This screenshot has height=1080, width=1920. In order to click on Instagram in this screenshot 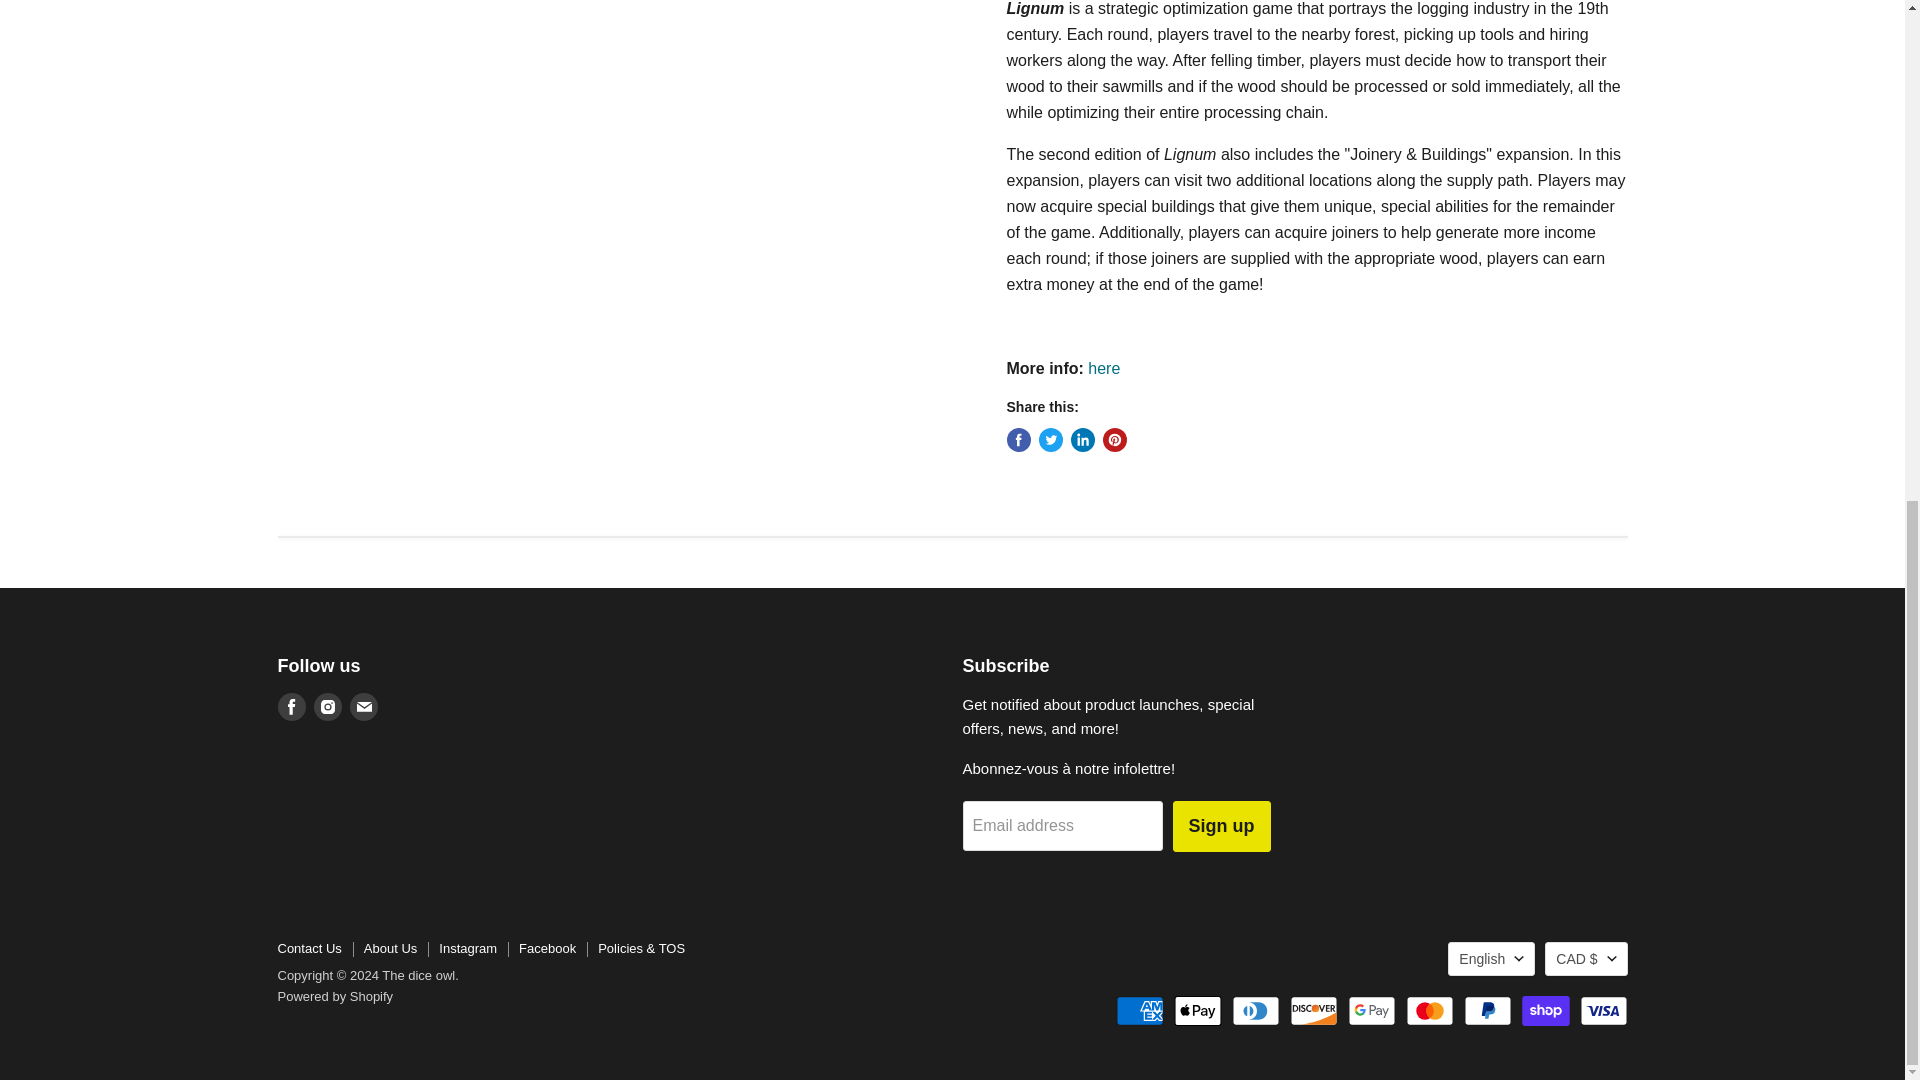, I will do `click(328, 707)`.